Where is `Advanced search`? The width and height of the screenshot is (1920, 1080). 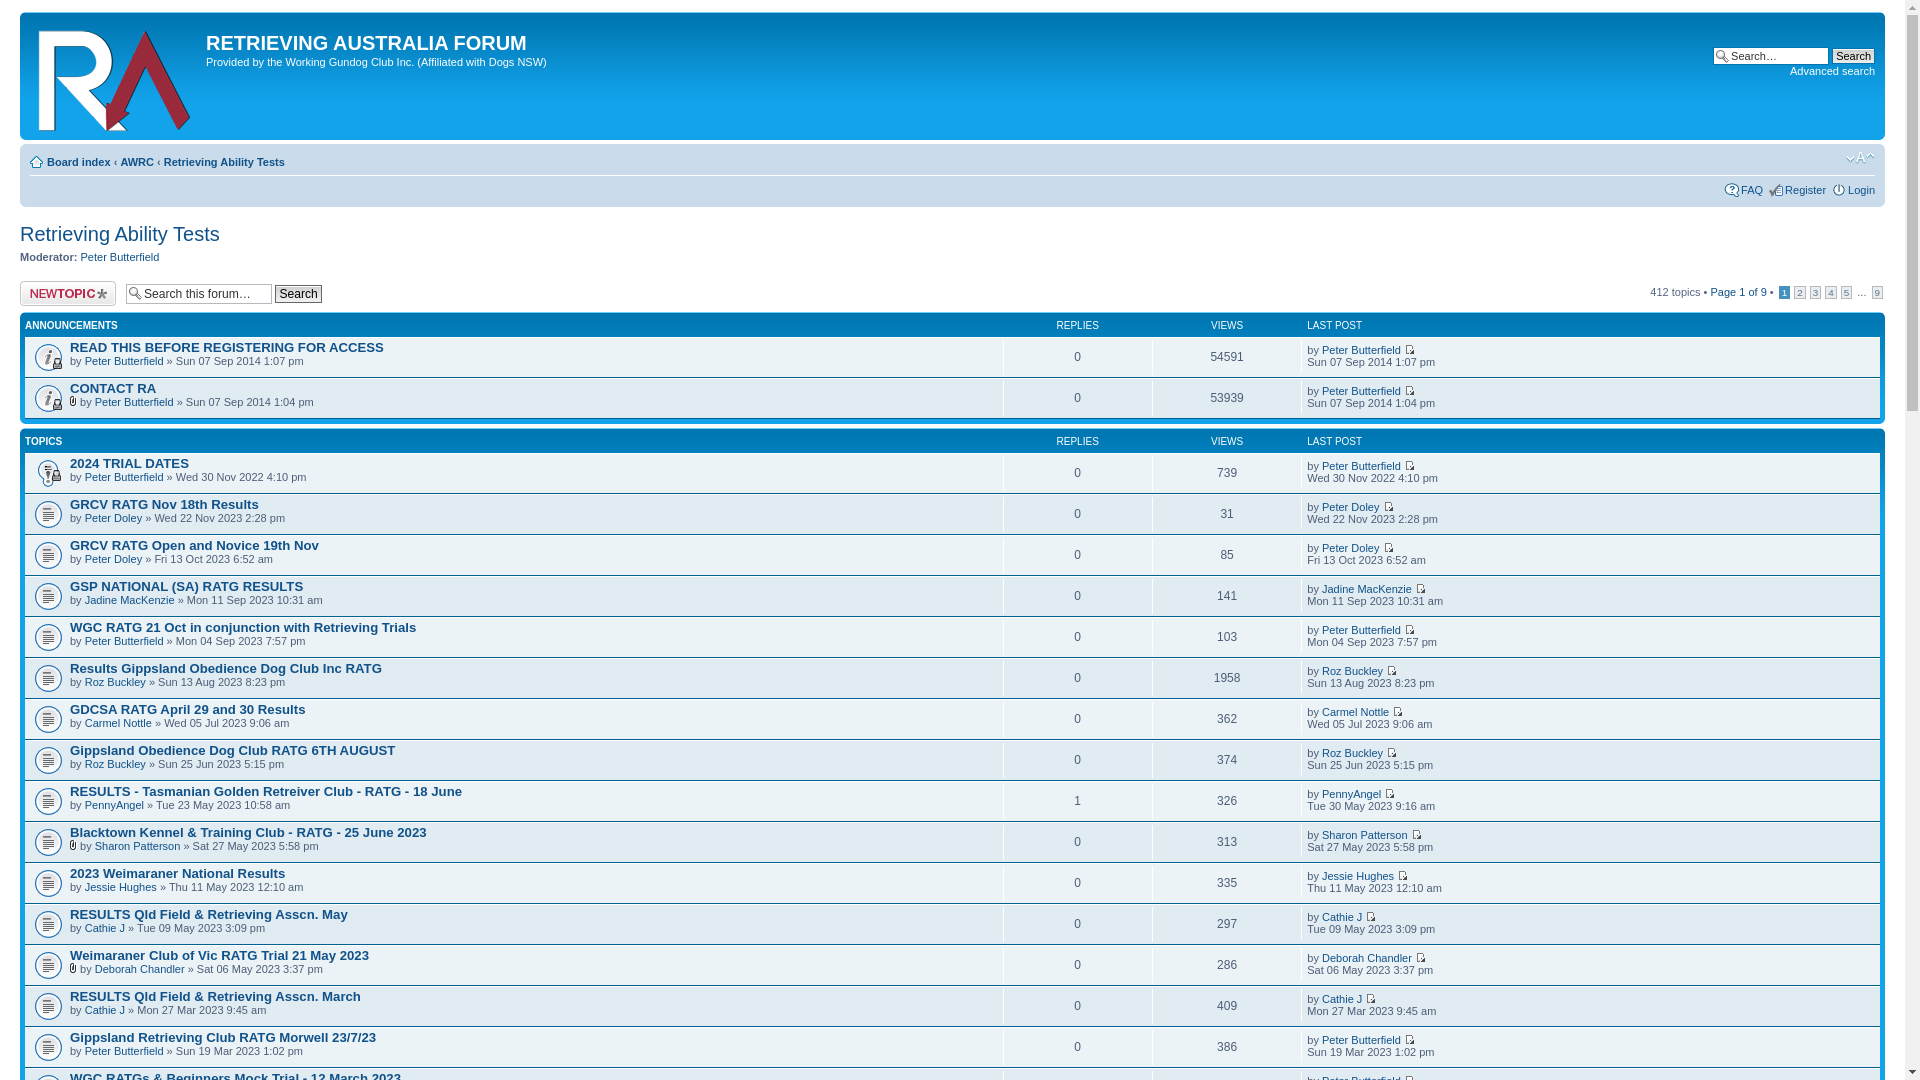 Advanced search is located at coordinates (1832, 71).